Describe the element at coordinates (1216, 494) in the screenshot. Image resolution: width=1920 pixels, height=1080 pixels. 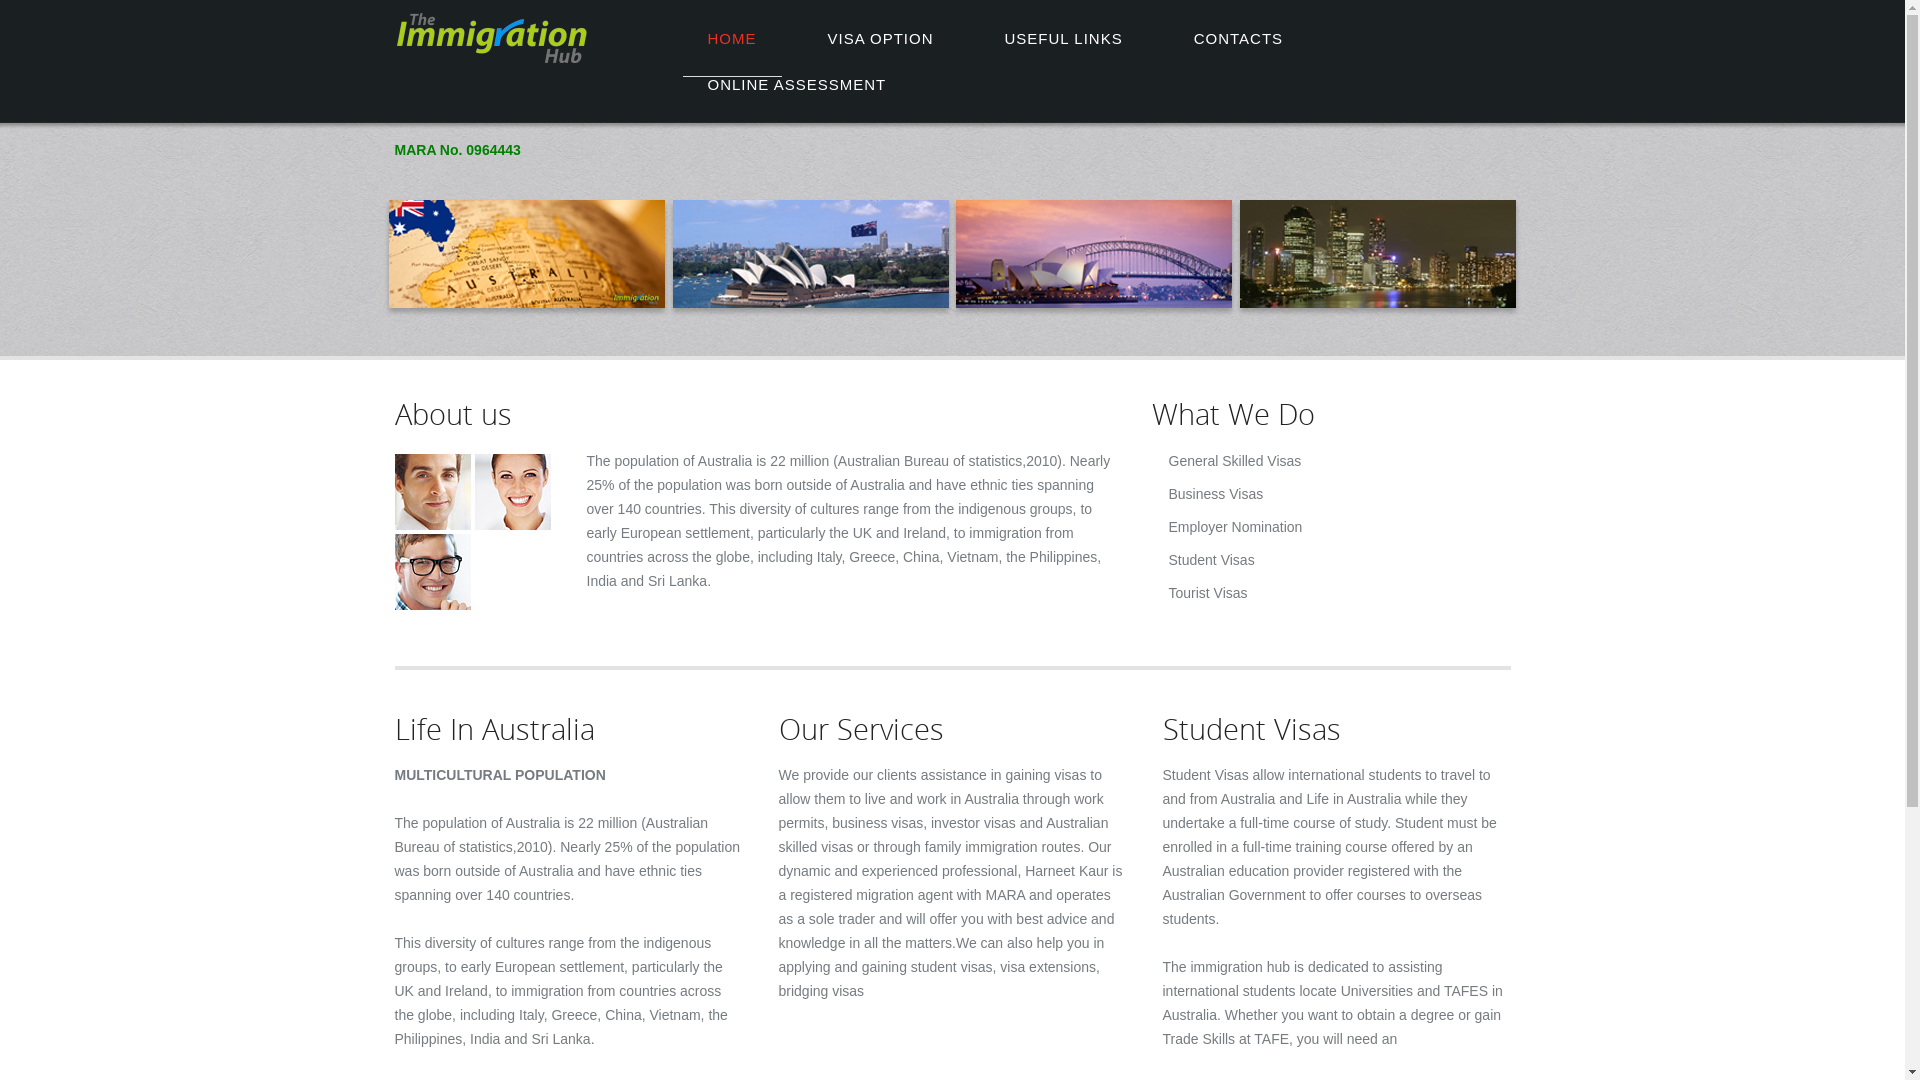
I see `Business Visas` at that location.